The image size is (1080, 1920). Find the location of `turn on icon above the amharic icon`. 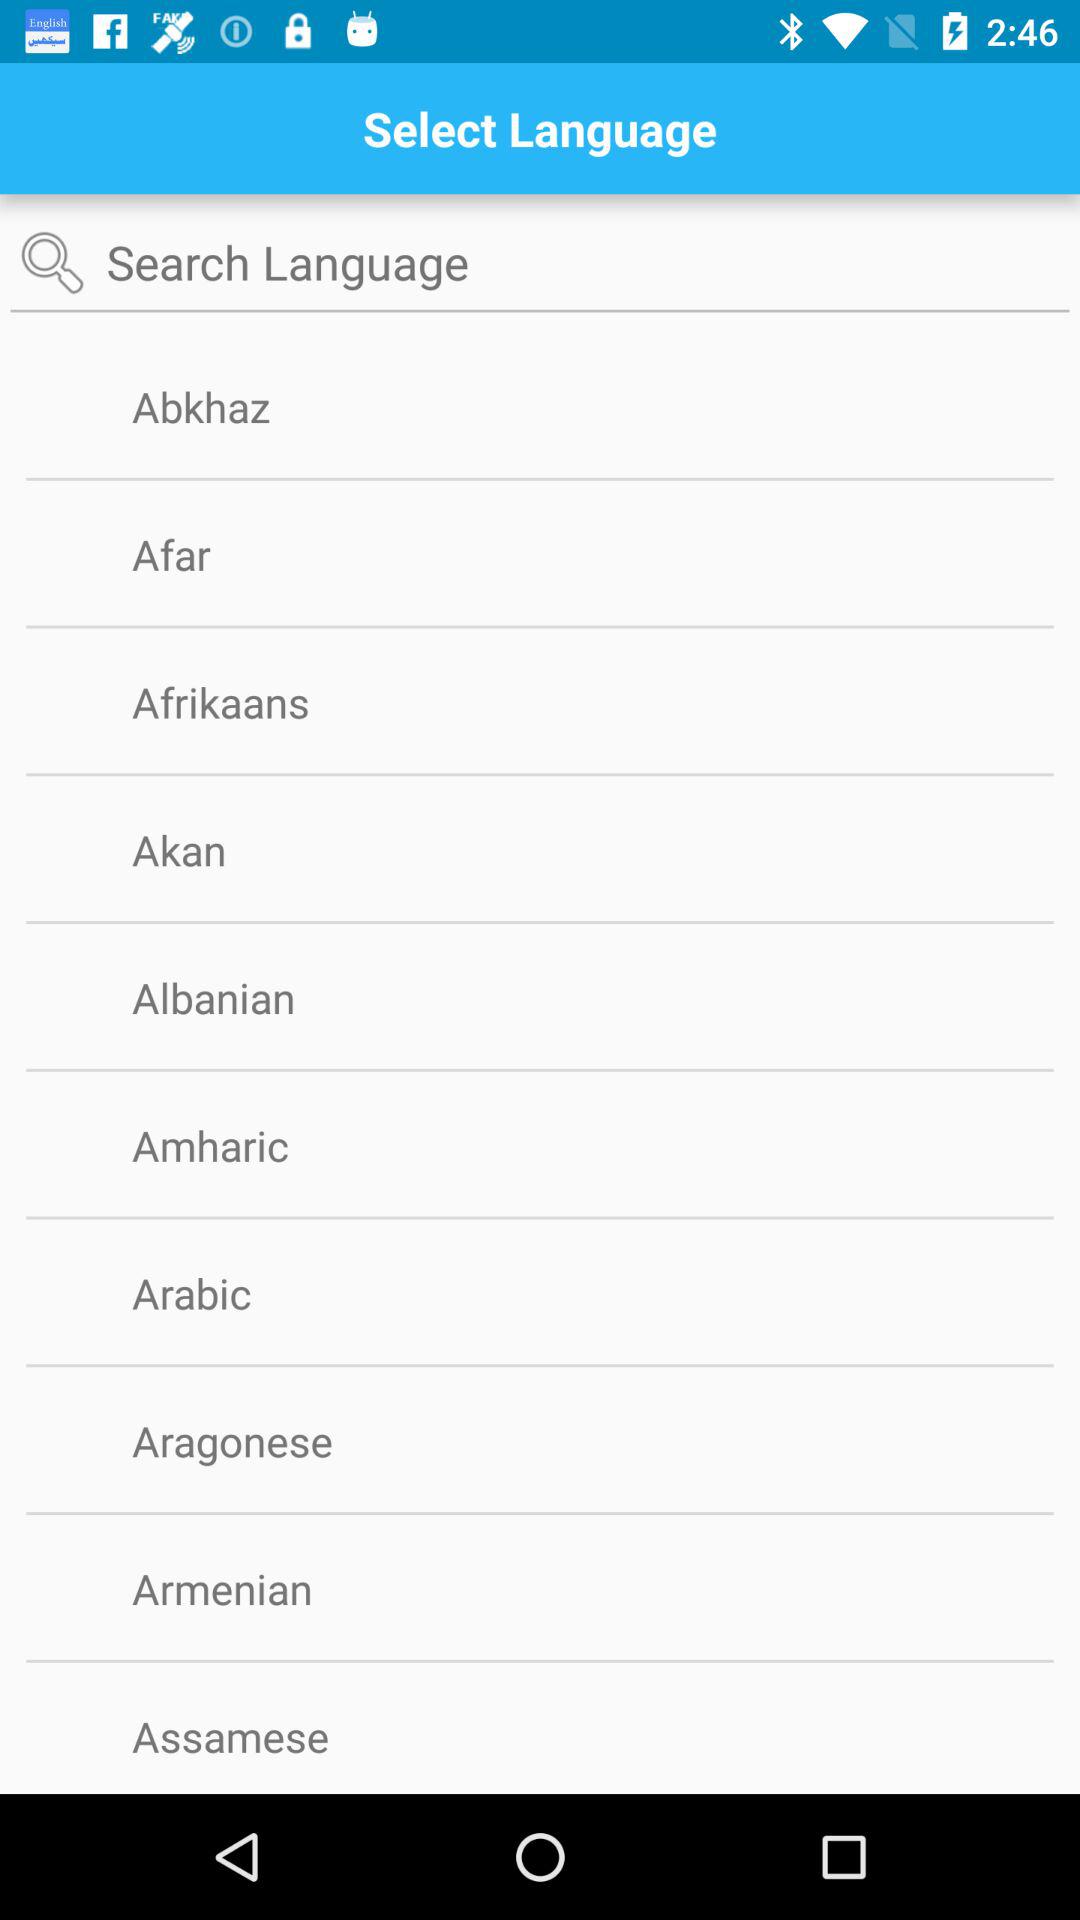

turn on icon above the amharic icon is located at coordinates (540, 1070).